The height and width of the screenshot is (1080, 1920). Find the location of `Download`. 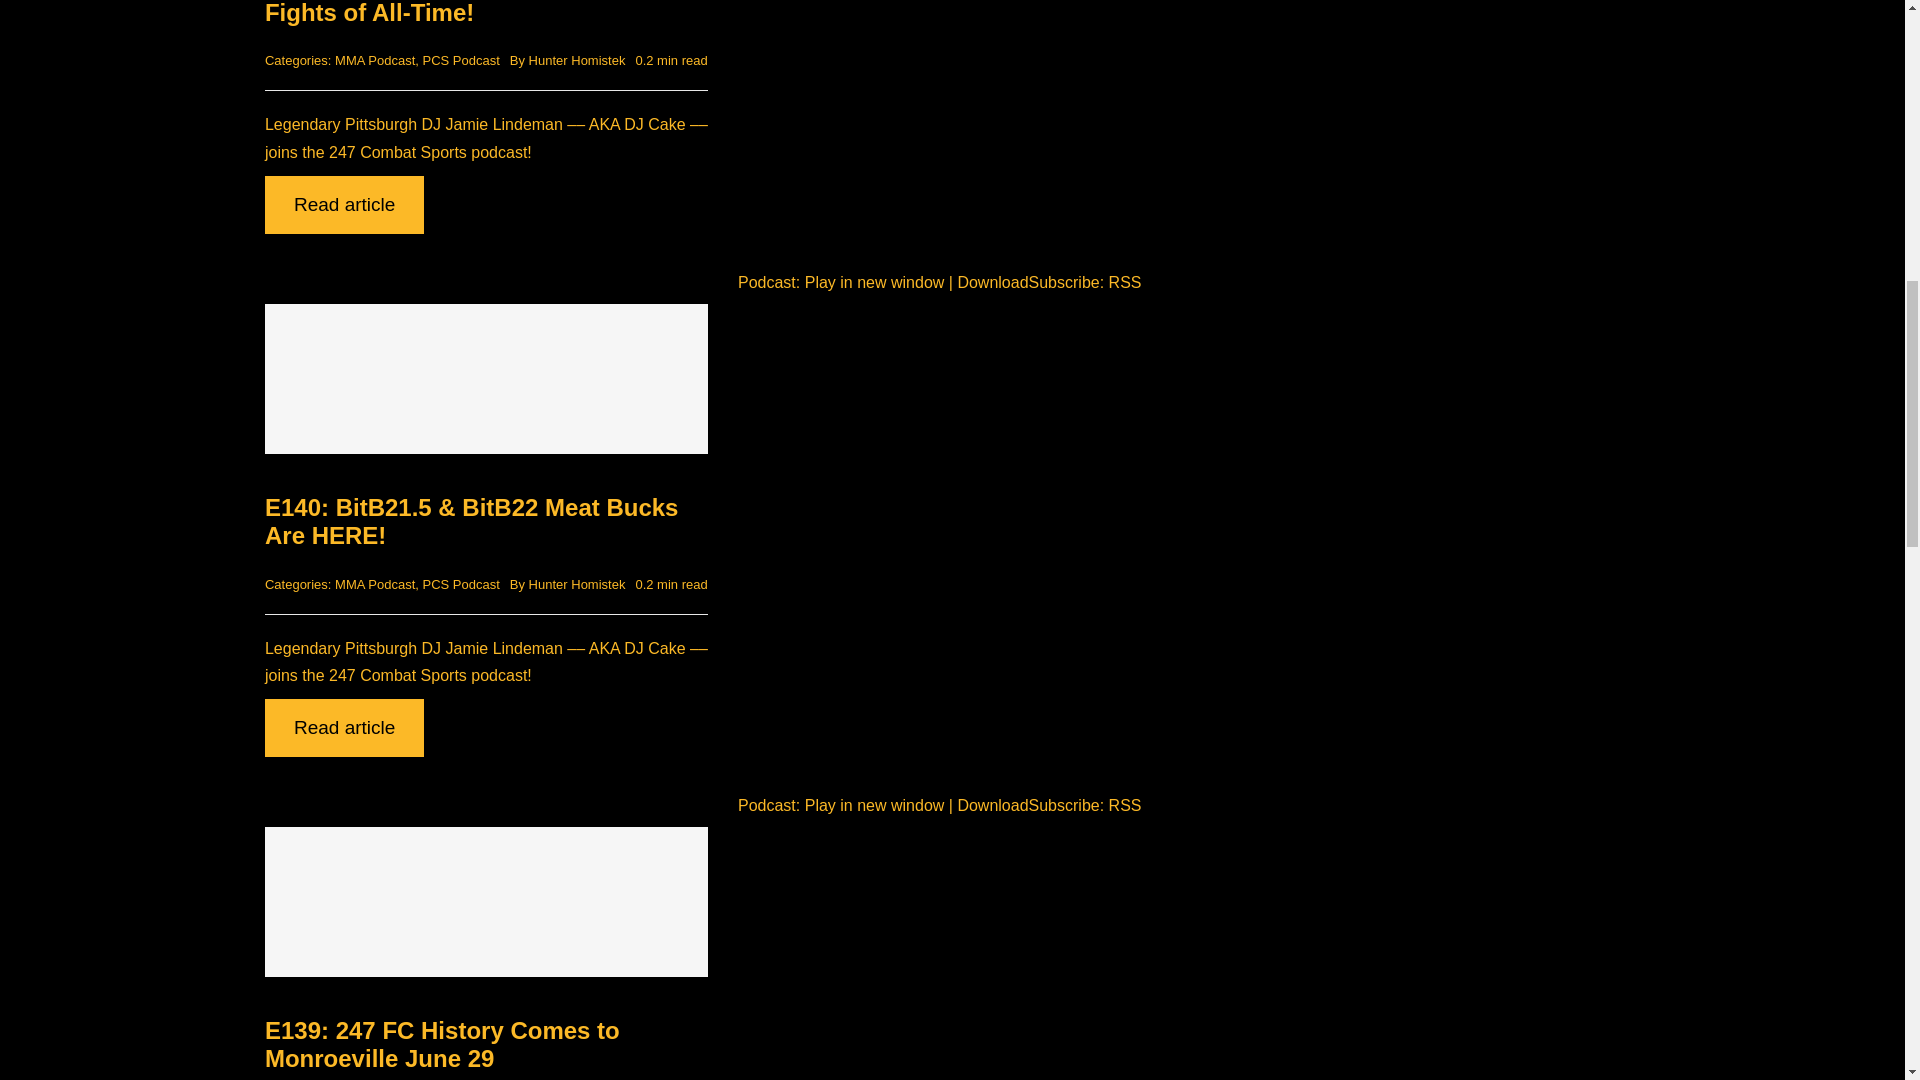

Download is located at coordinates (992, 282).